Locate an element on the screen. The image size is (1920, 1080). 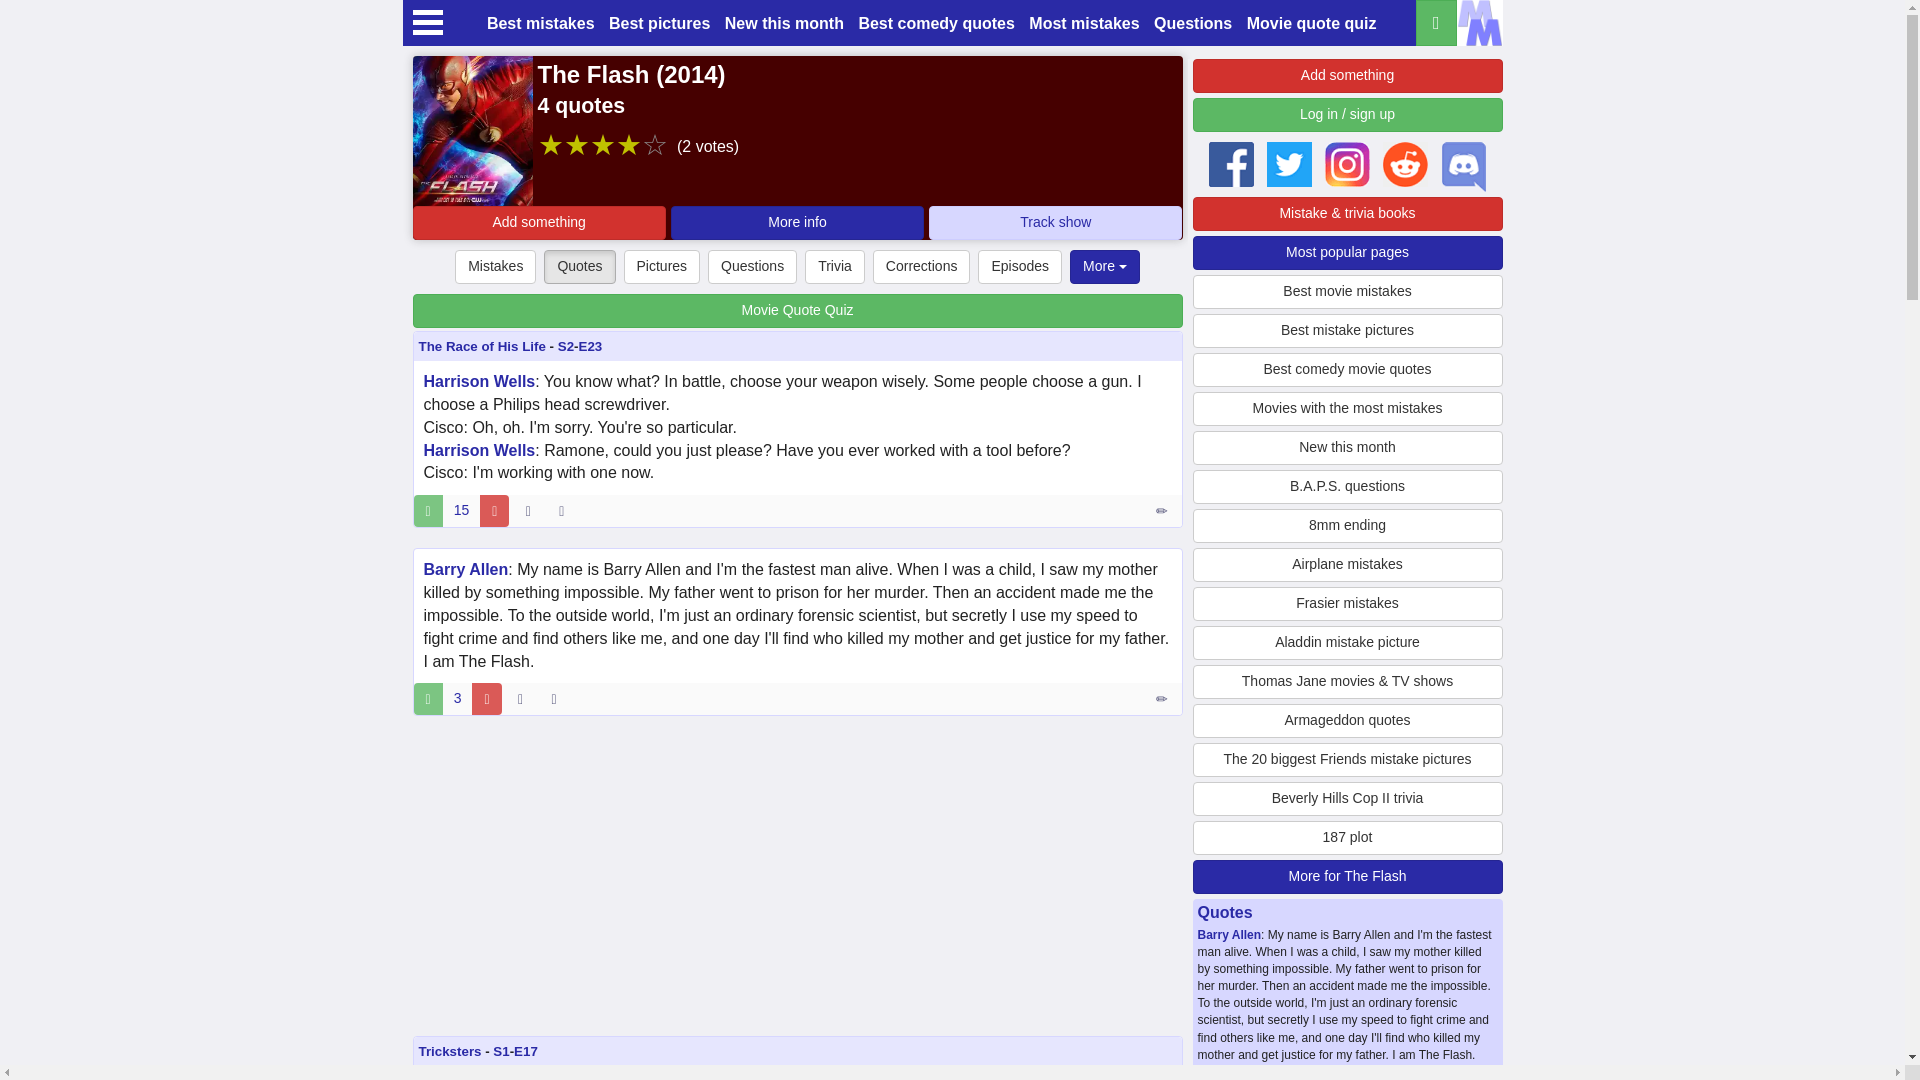
Share this entry is located at coordinates (558, 698).